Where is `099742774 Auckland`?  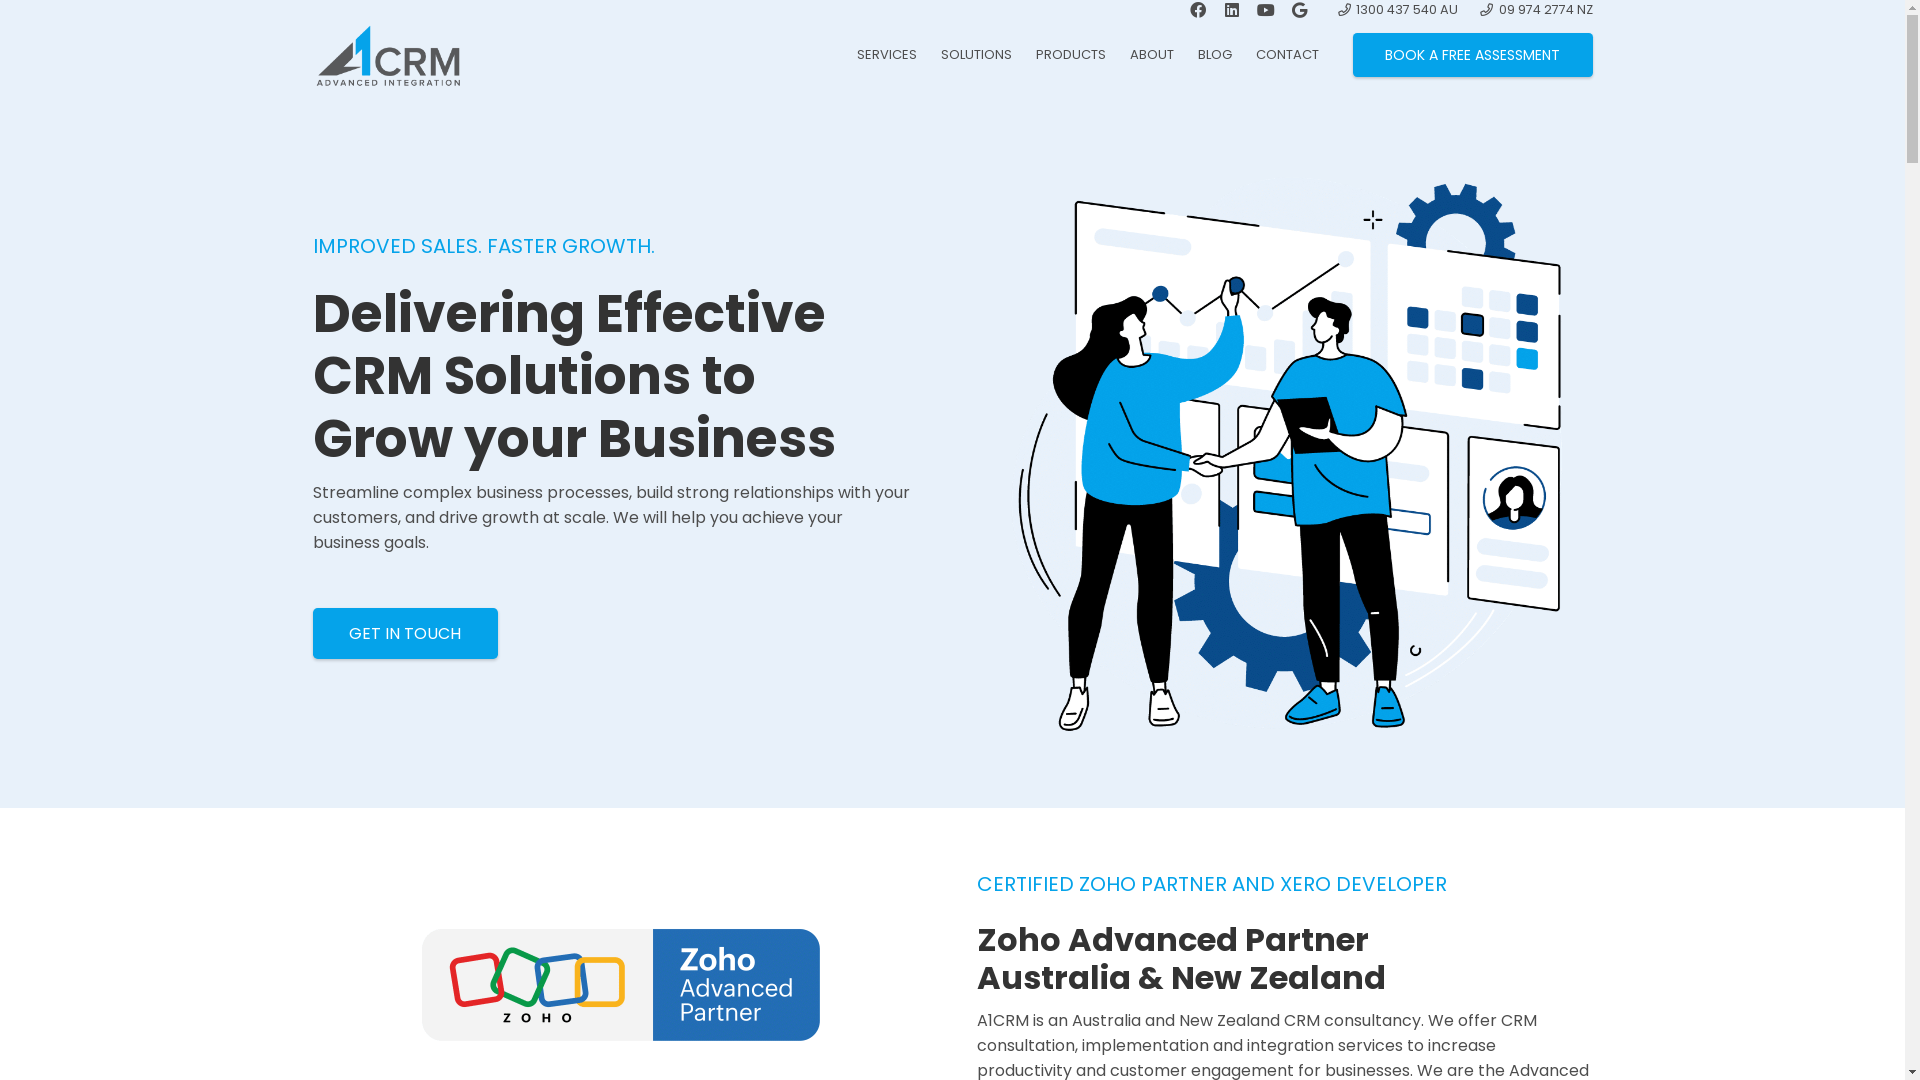 099742774 Auckland is located at coordinates (424, 776).